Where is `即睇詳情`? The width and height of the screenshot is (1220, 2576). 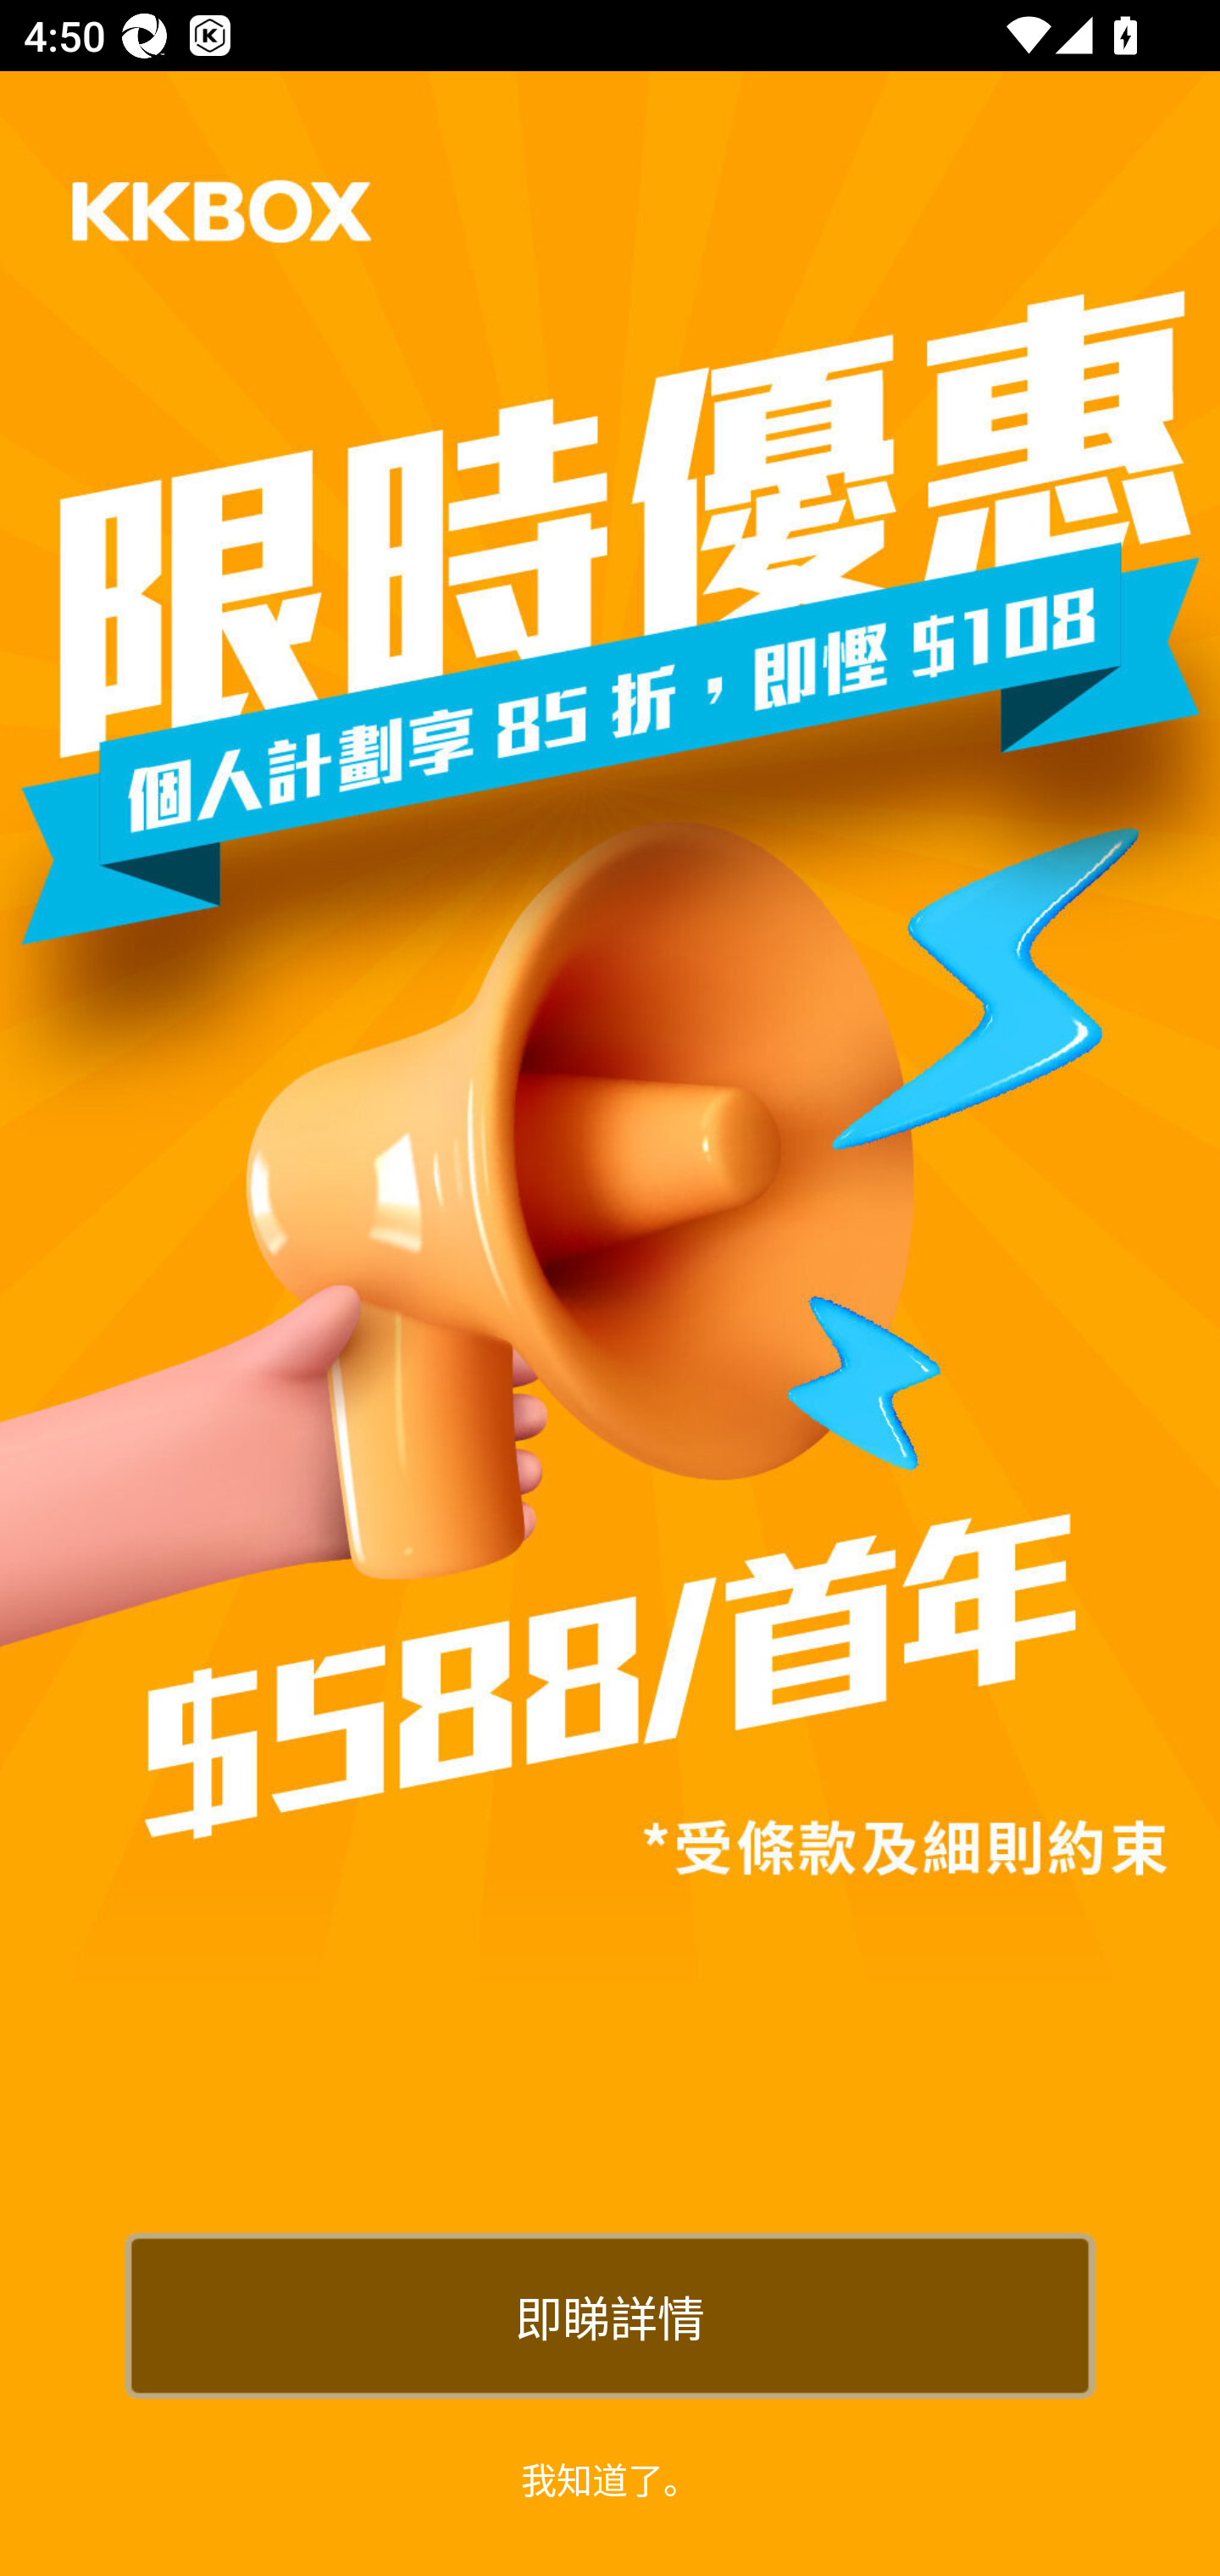 即睇詳情 is located at coordinates (610, 2315).